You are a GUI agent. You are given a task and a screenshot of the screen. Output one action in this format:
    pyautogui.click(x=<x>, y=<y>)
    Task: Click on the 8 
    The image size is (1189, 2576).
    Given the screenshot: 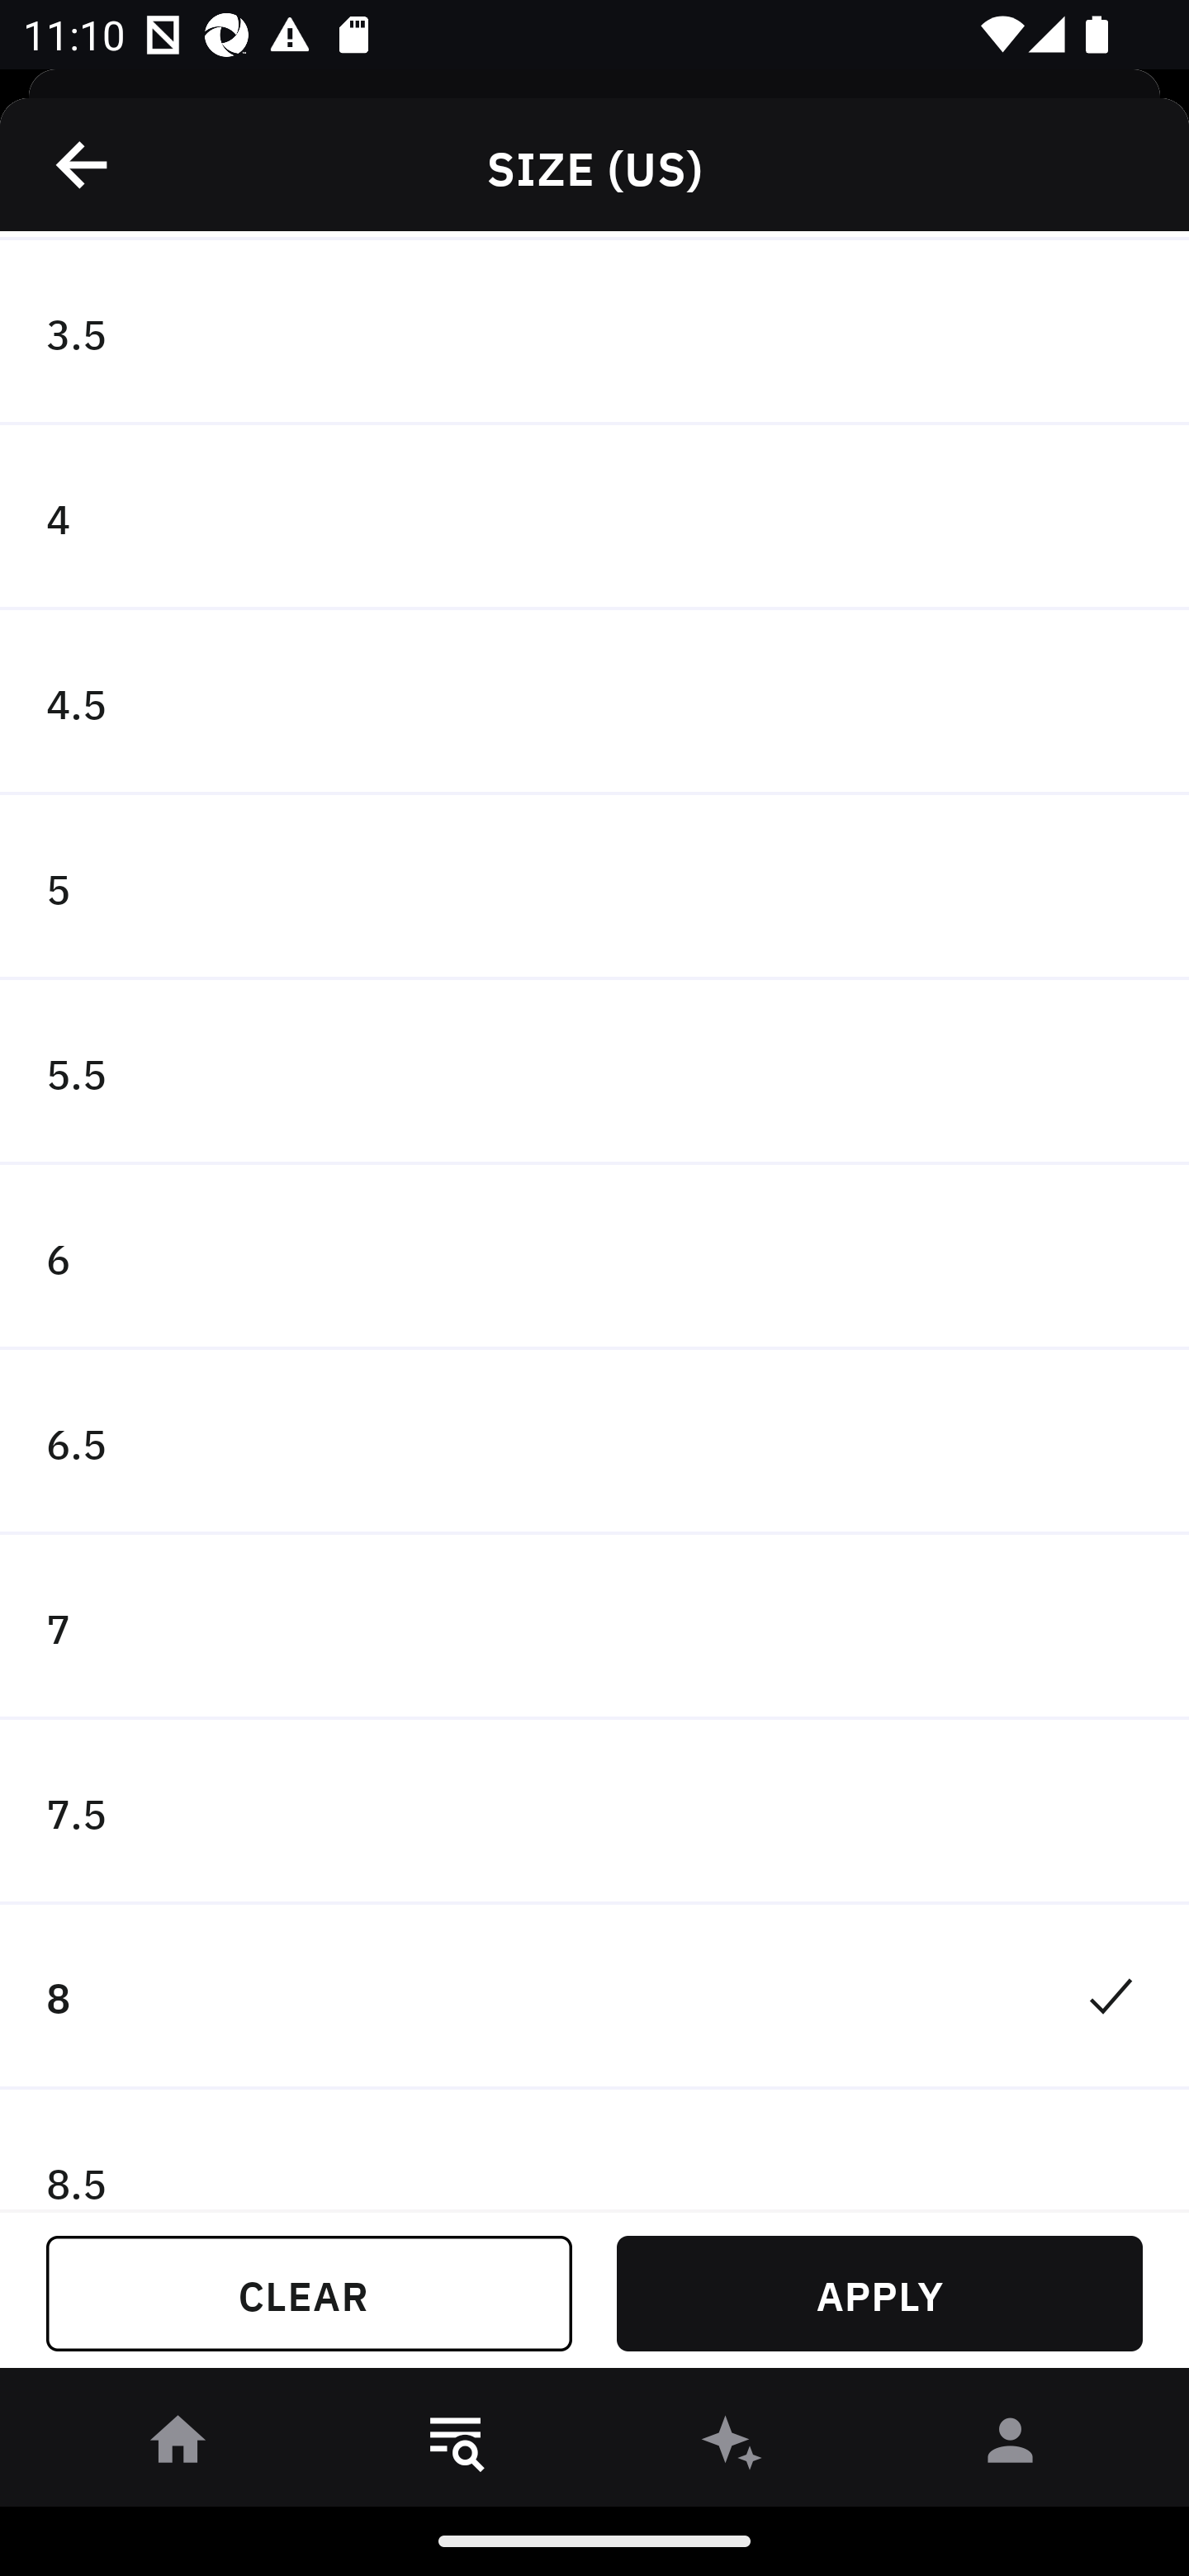 What is the action you would take?
    pyautogui.click(x=594, y=1996)
    